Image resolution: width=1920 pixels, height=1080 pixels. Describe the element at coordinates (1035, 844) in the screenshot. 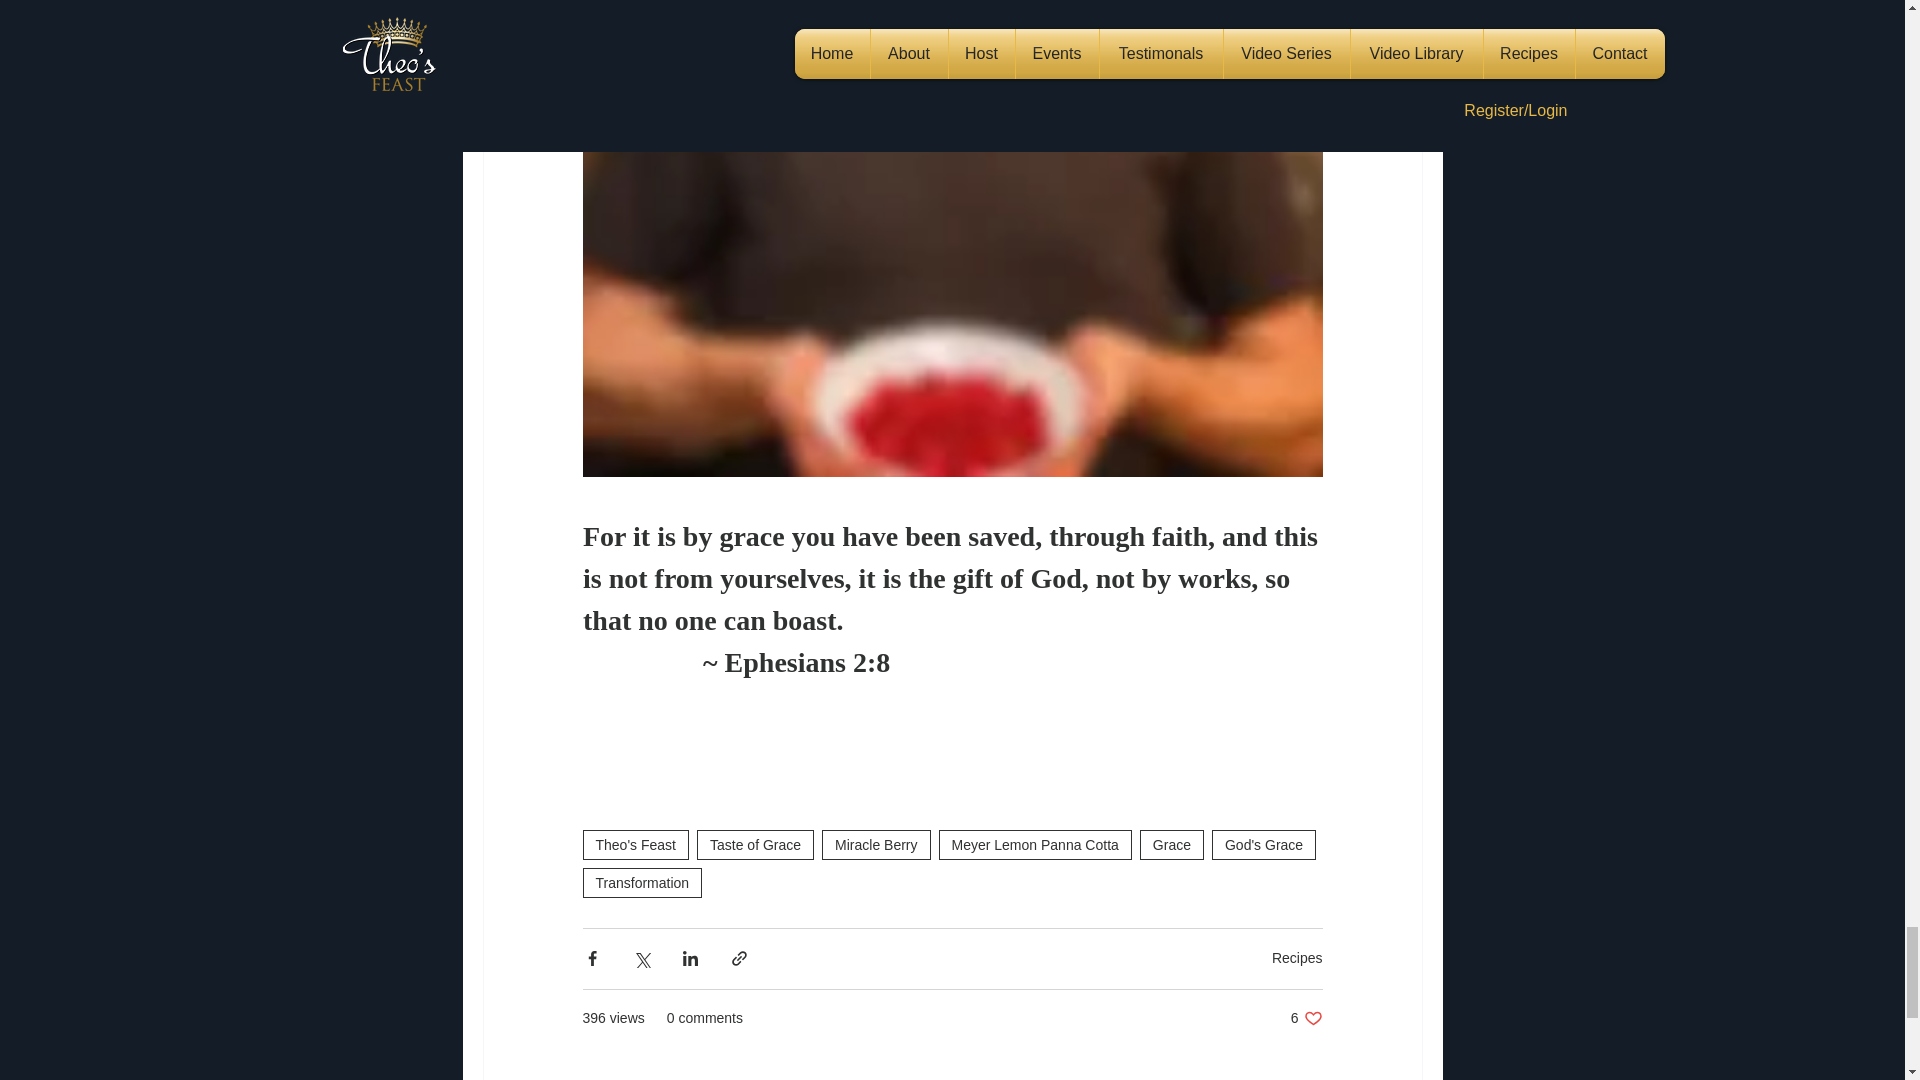

I see `Meyer Lemon Panna Cotta` at that location.